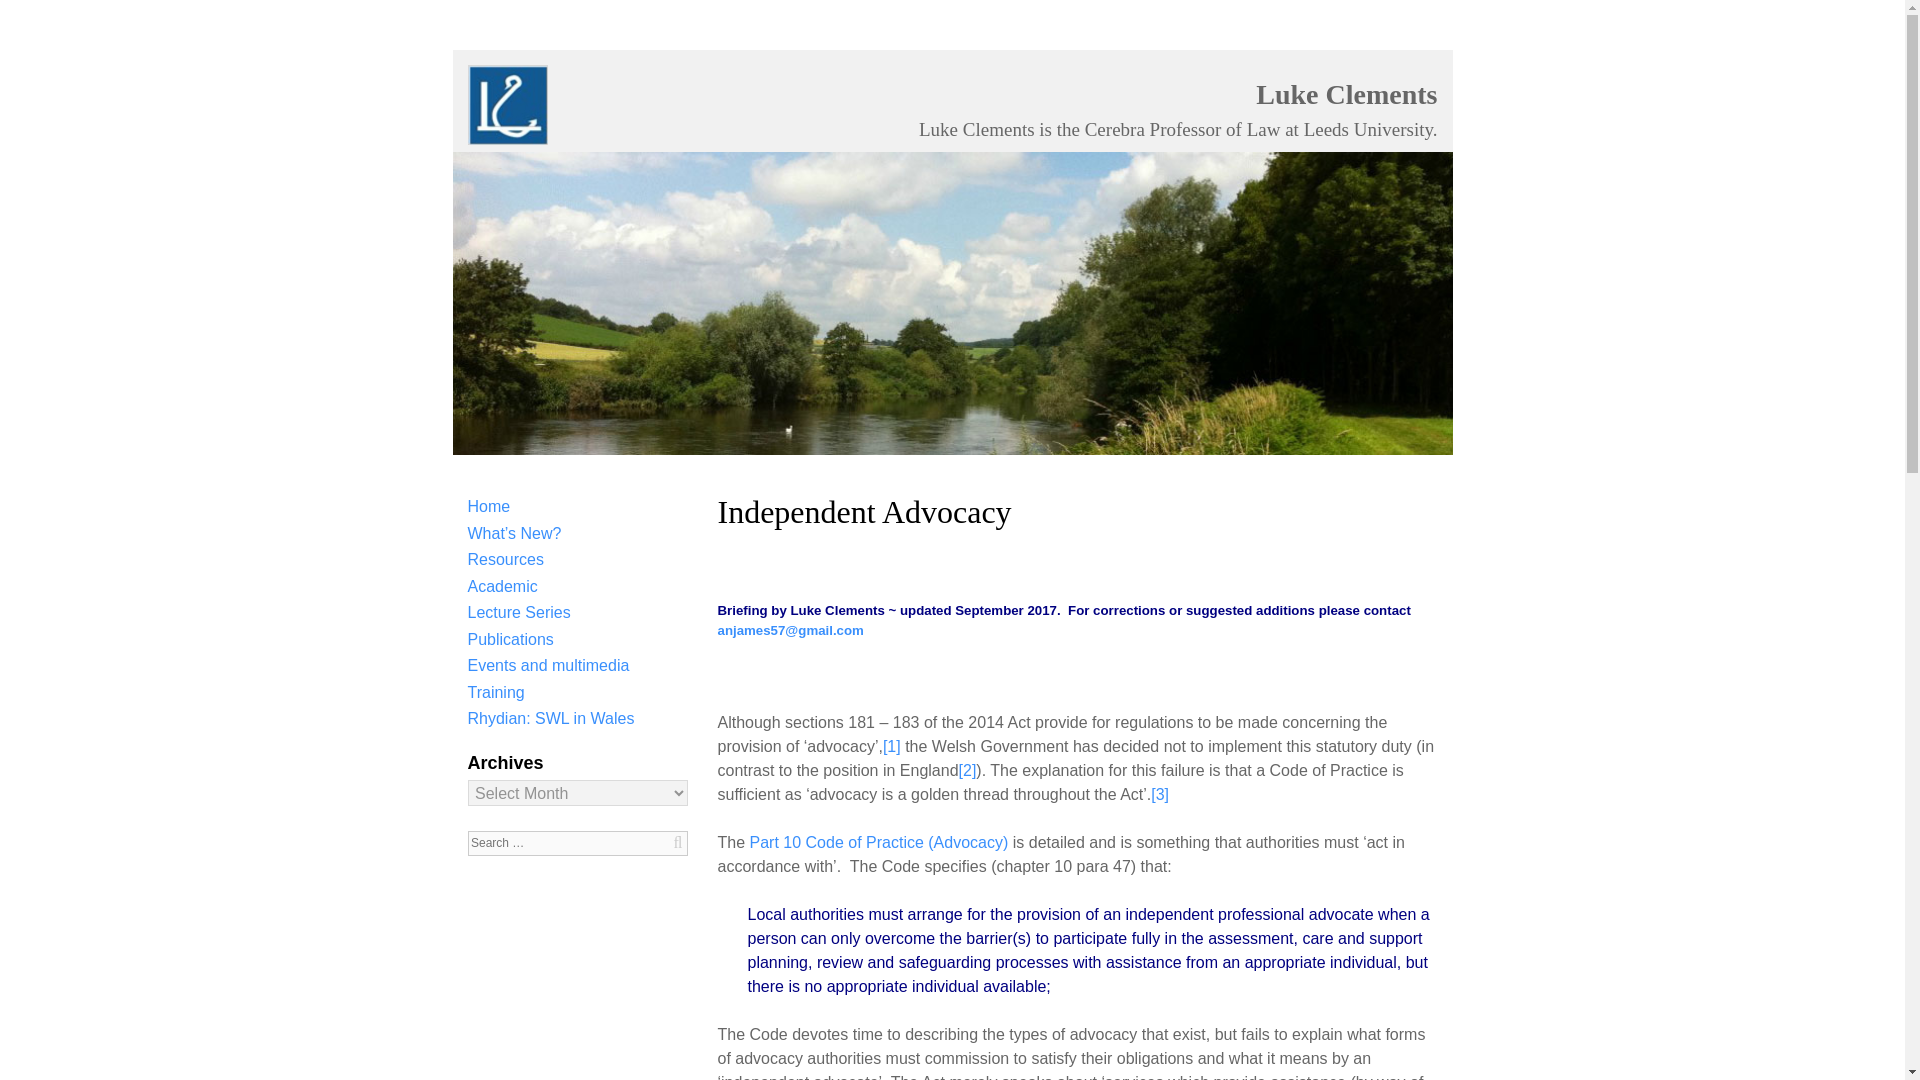 This screenshot has height=1080, width=1920. What do you see at coordinates (506, 559) in the screenshot?
I see `Resources` at bounding box center [506, 559].